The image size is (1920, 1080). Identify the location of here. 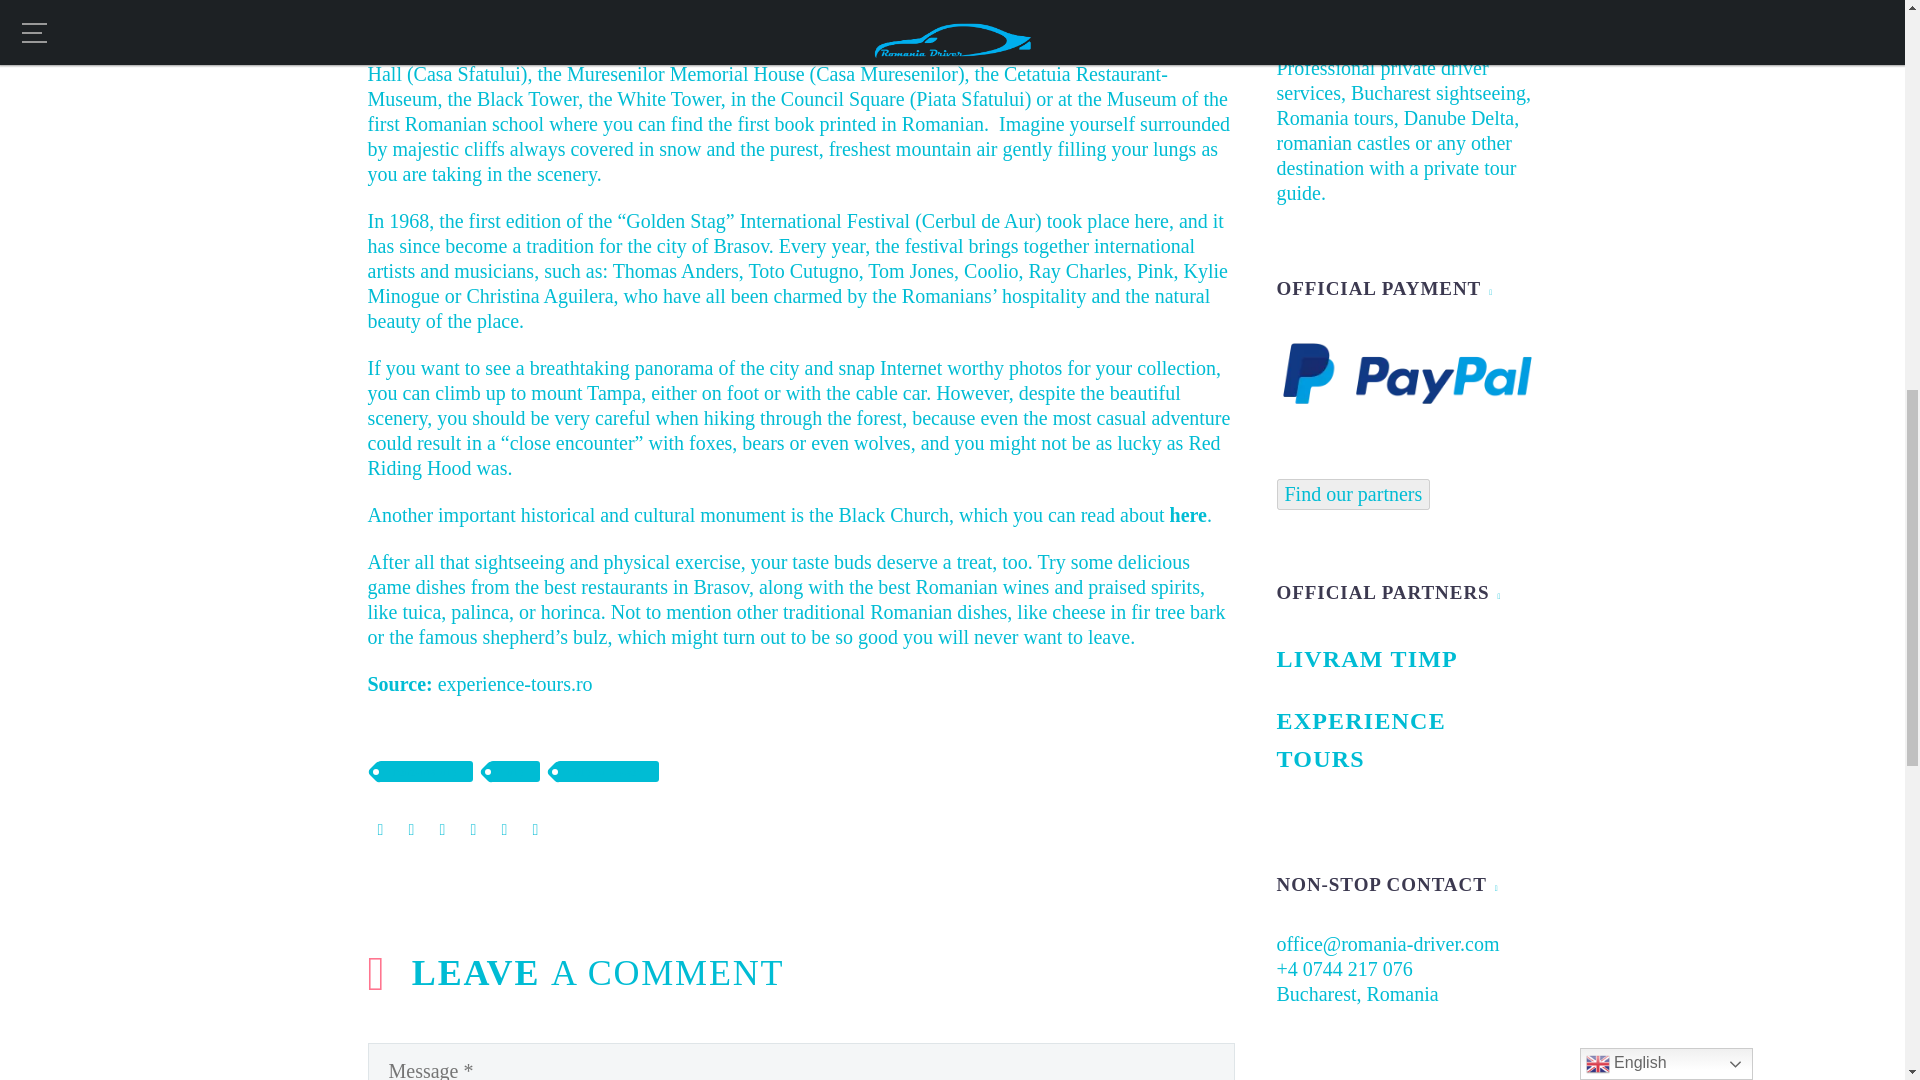
(1188, 514).